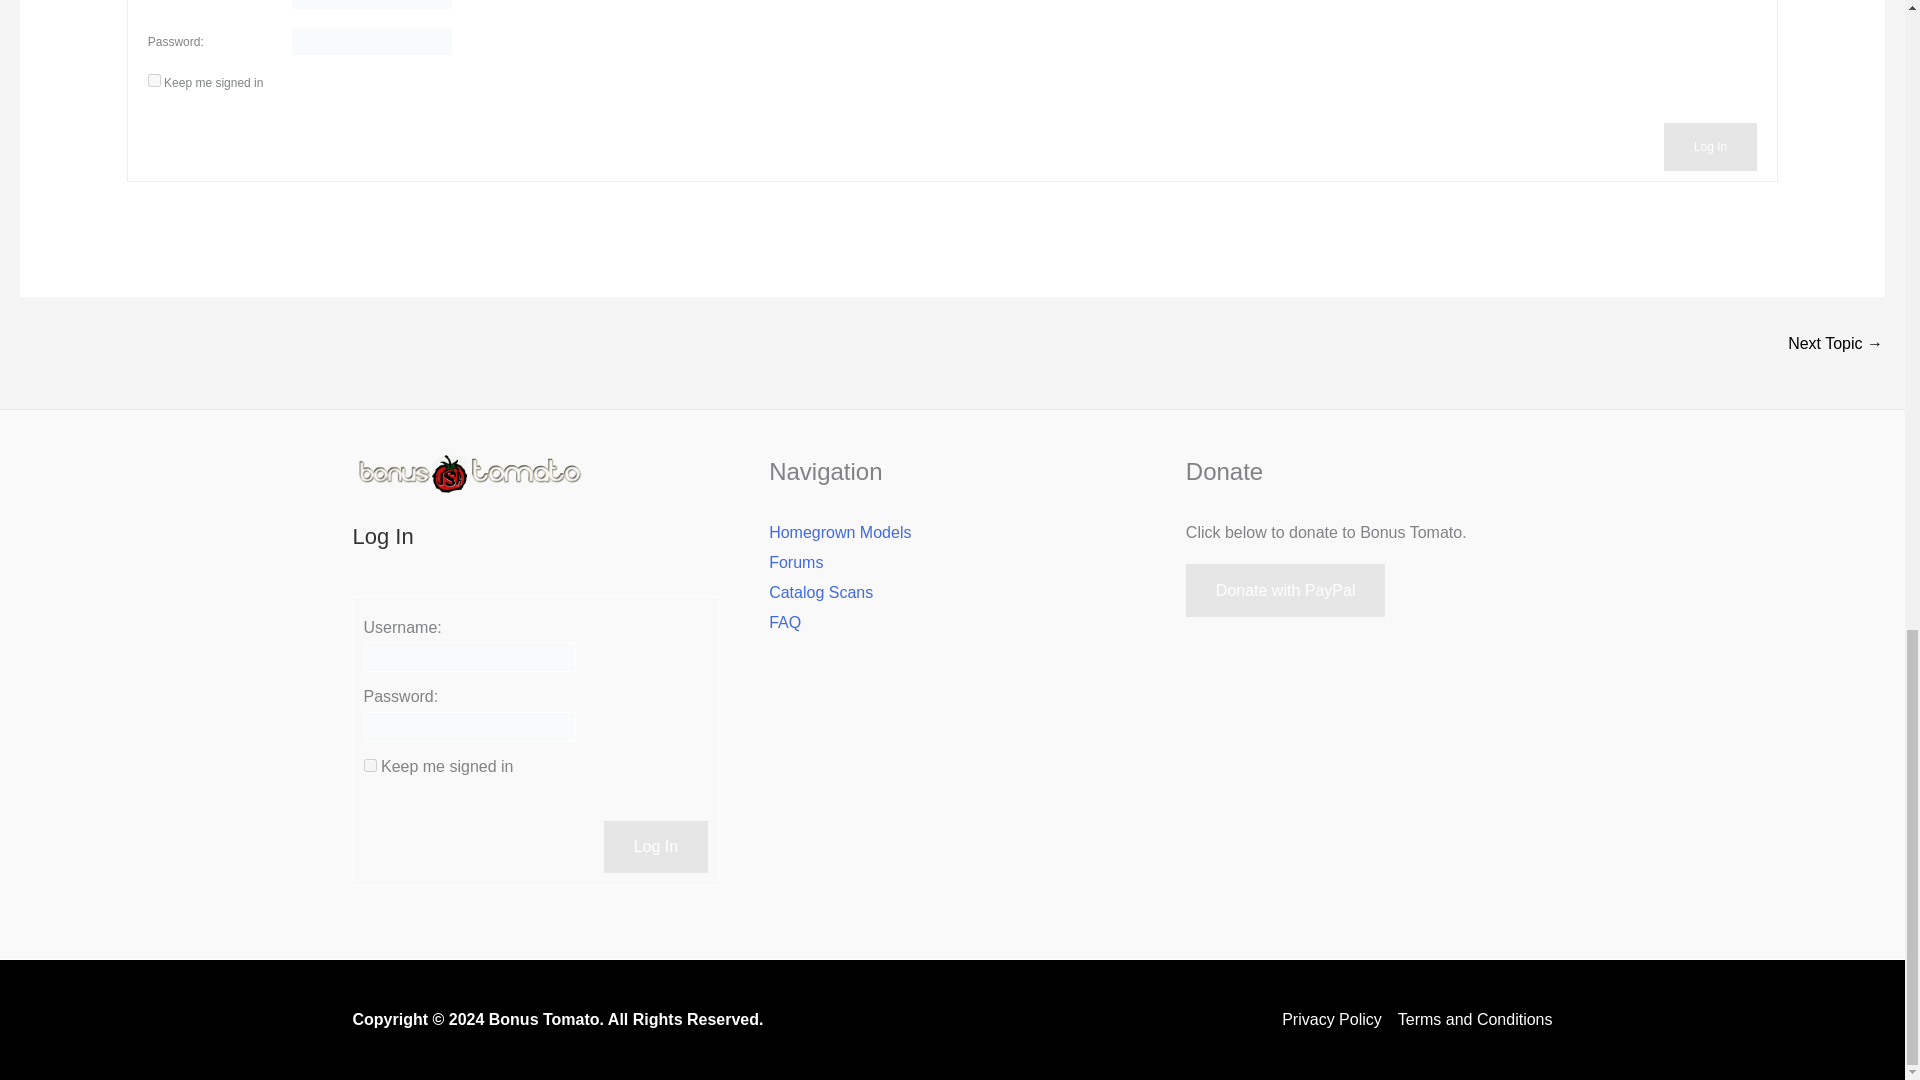  What do you see at coordinates (154, 80) in the screenshot?
I see `forever` at bounding box center [154, 80].